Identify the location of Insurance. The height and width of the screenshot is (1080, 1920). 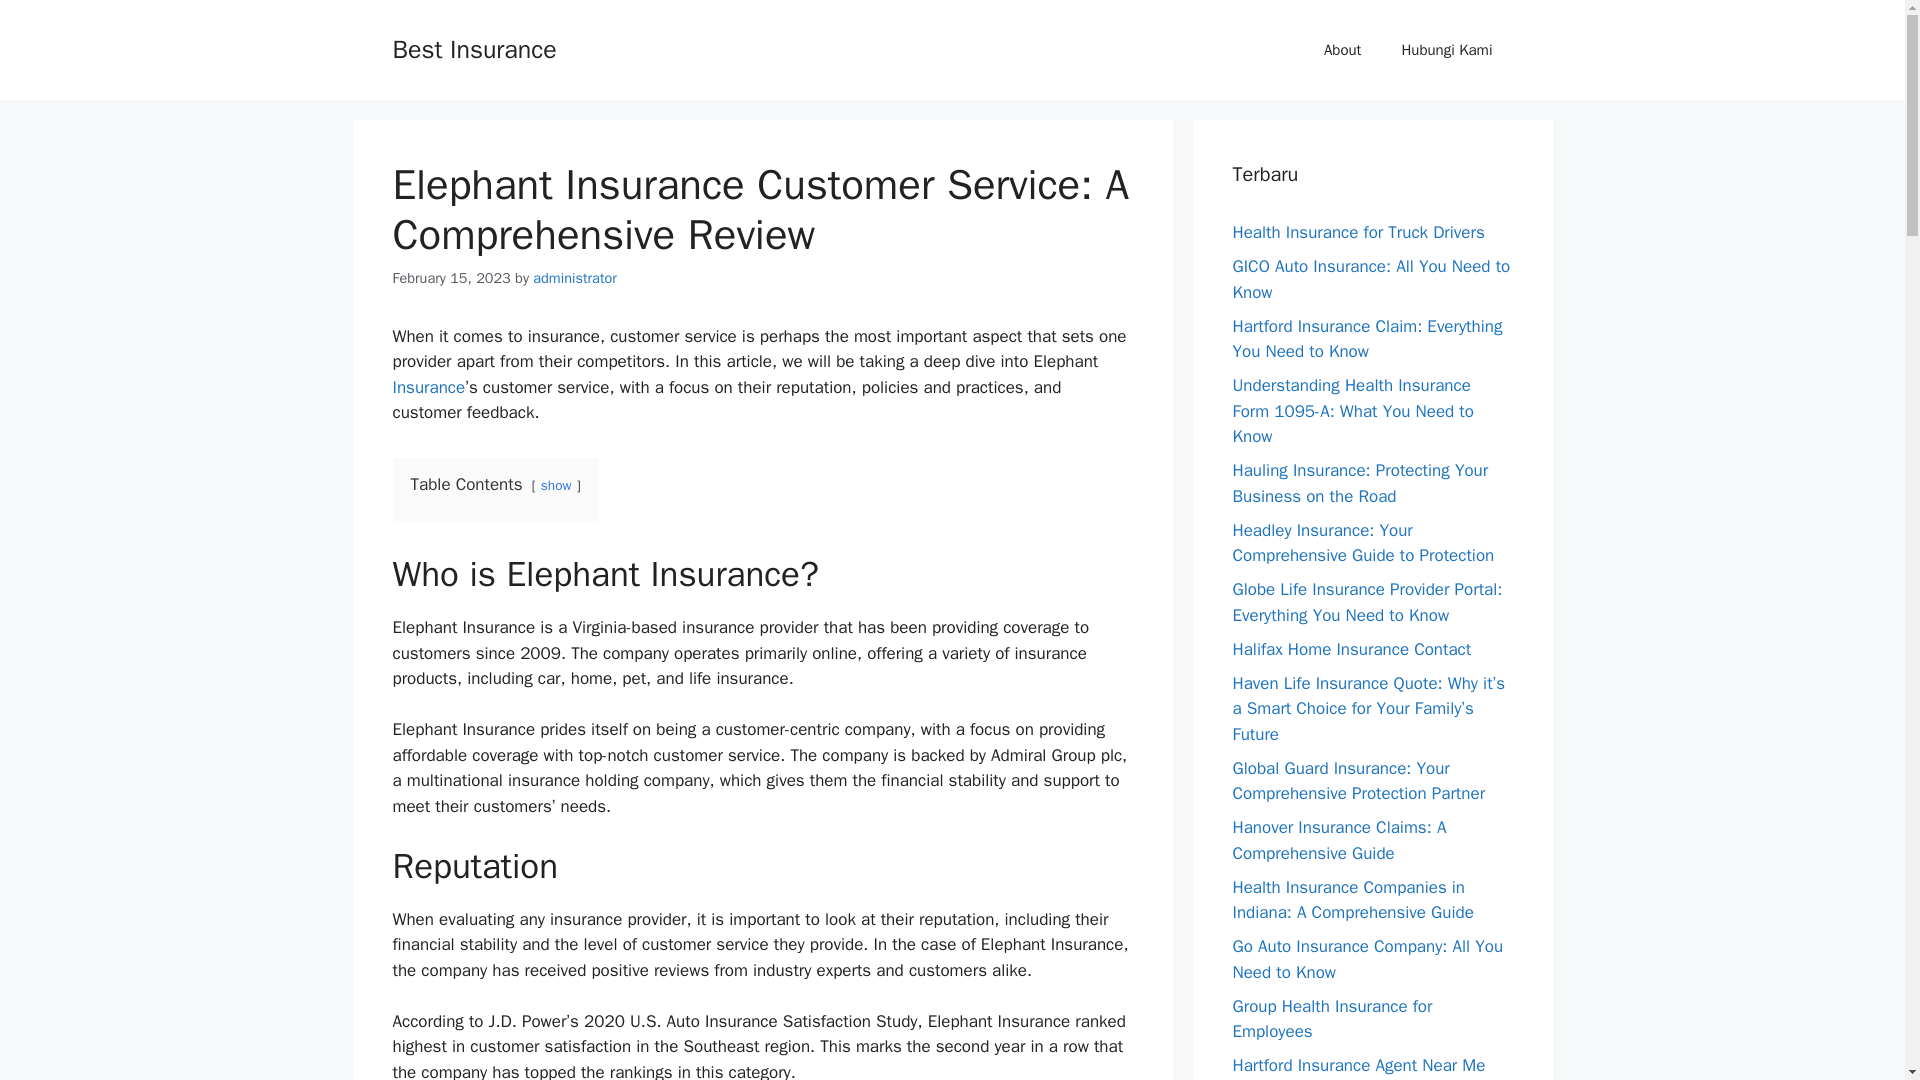
(428, 387).